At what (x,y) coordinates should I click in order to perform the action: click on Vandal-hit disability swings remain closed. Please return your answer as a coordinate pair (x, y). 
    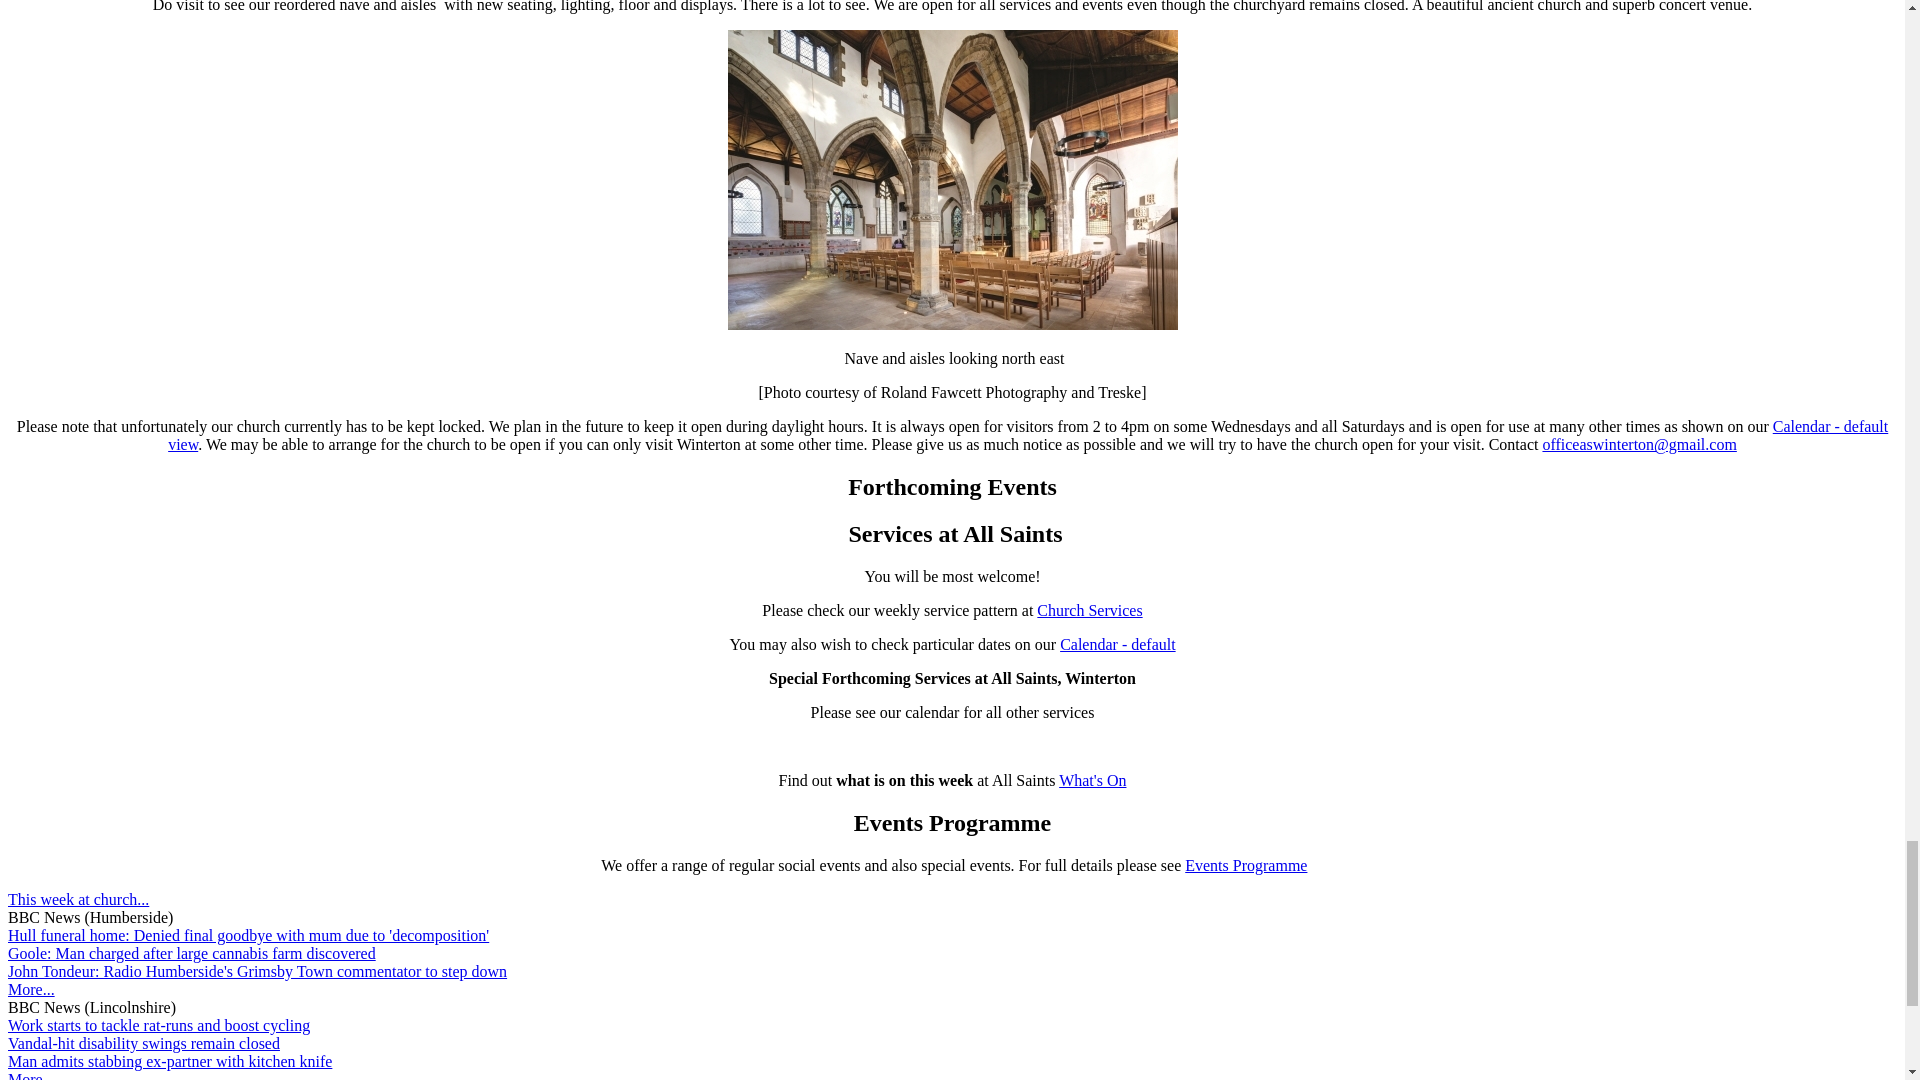
    Looking at the image, I should click on (144, 1042).